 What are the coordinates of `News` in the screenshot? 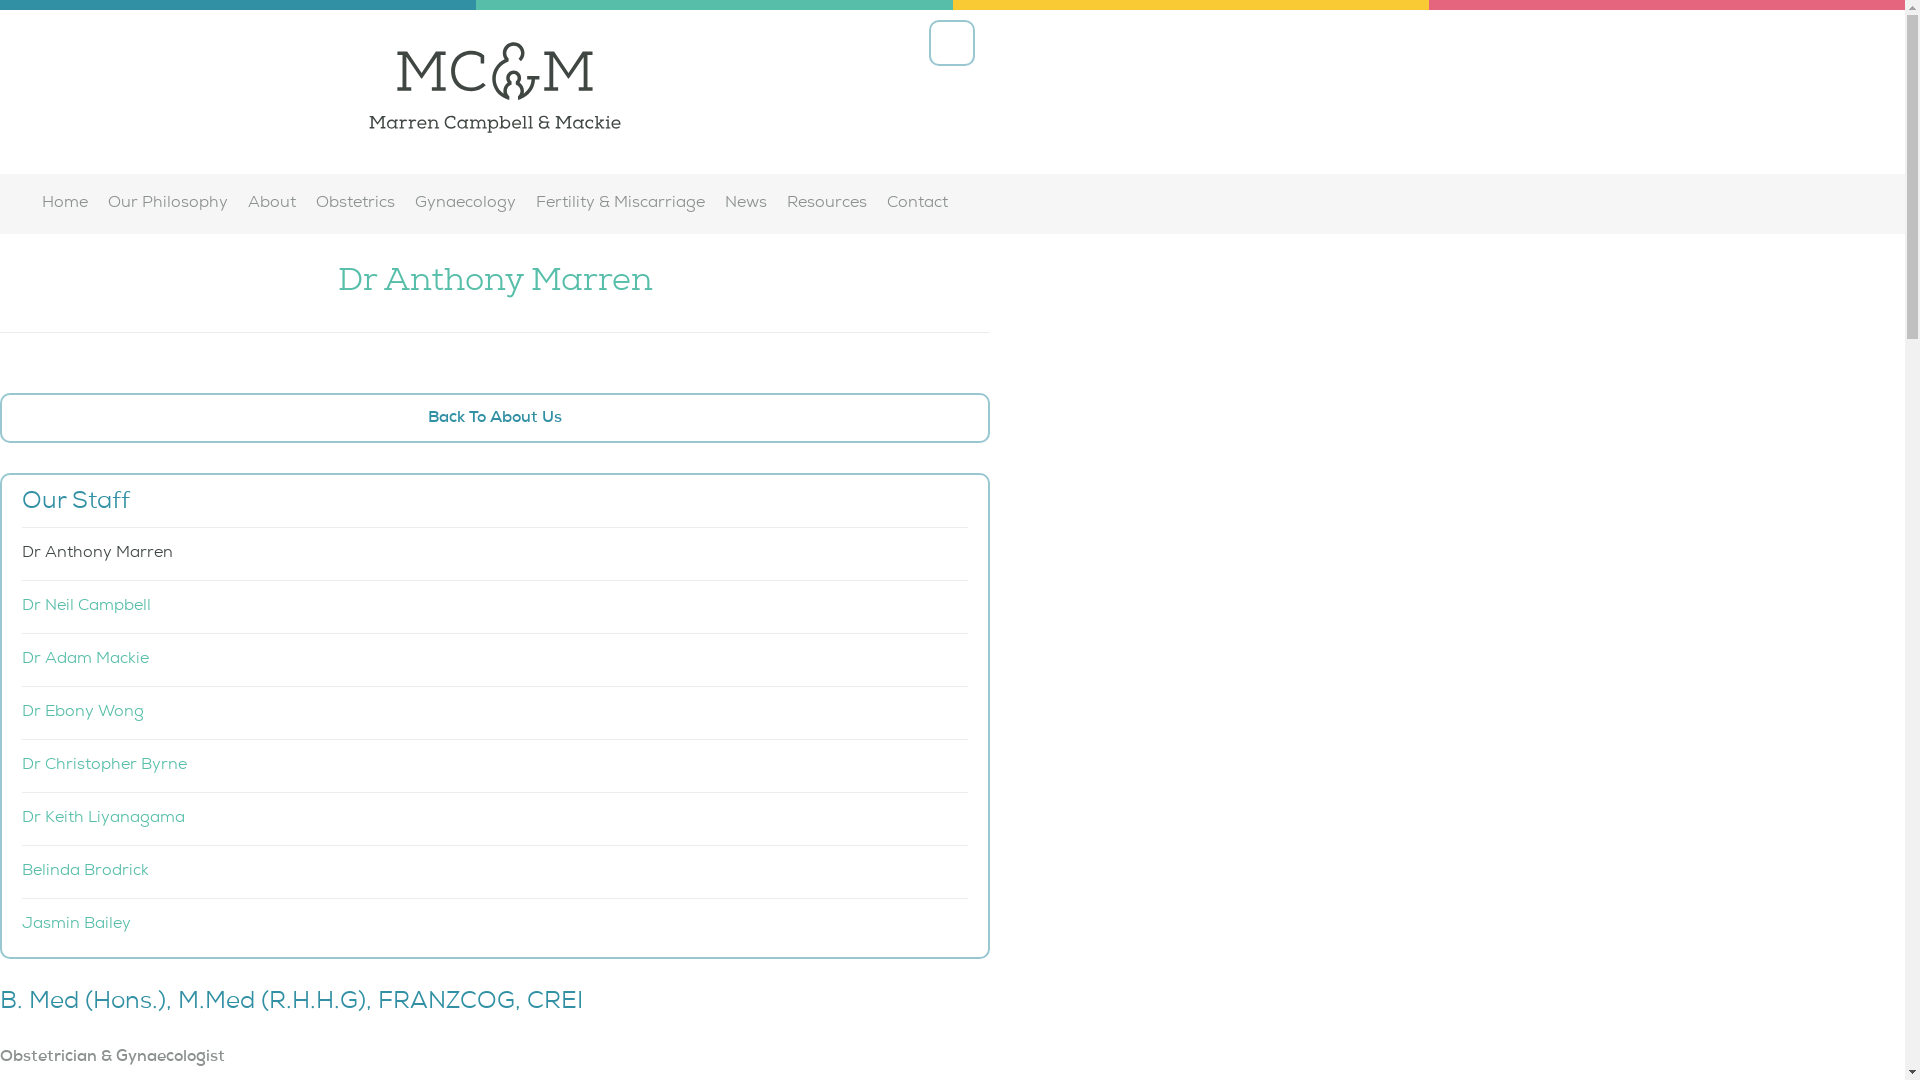 It's located at (746, 205).